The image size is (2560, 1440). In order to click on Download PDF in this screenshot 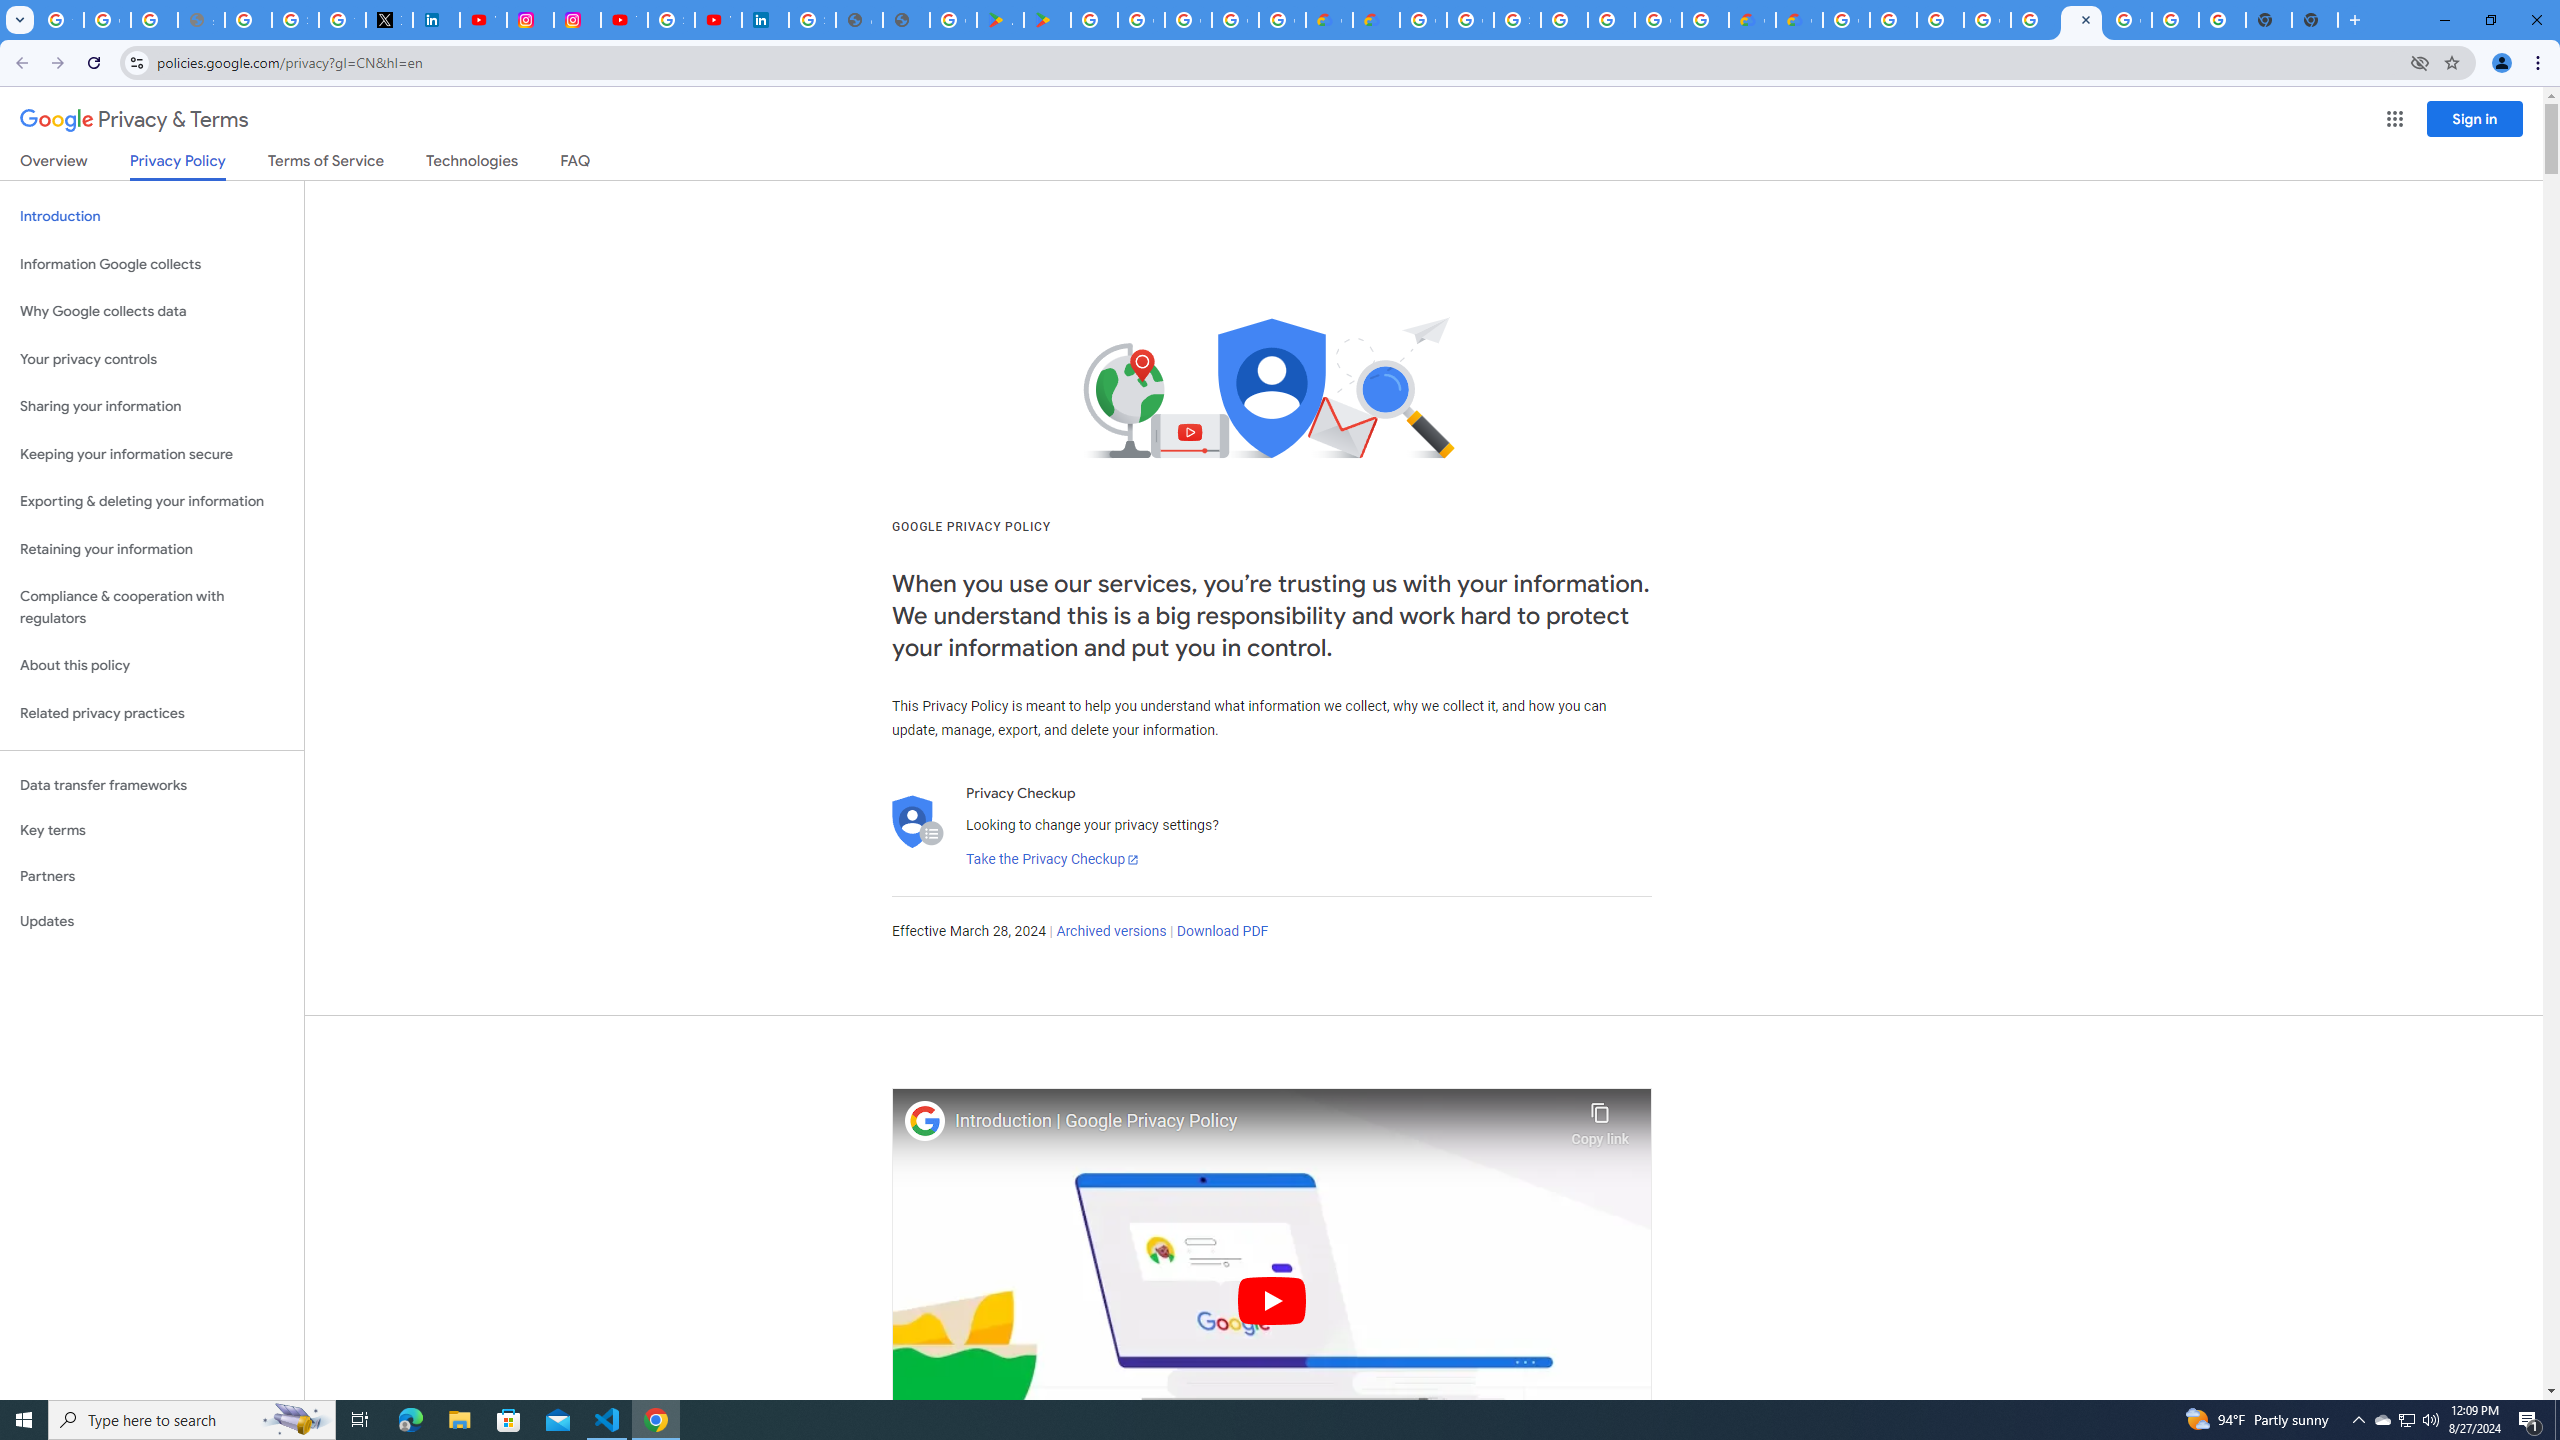, I will do `click(1222, 932)`.